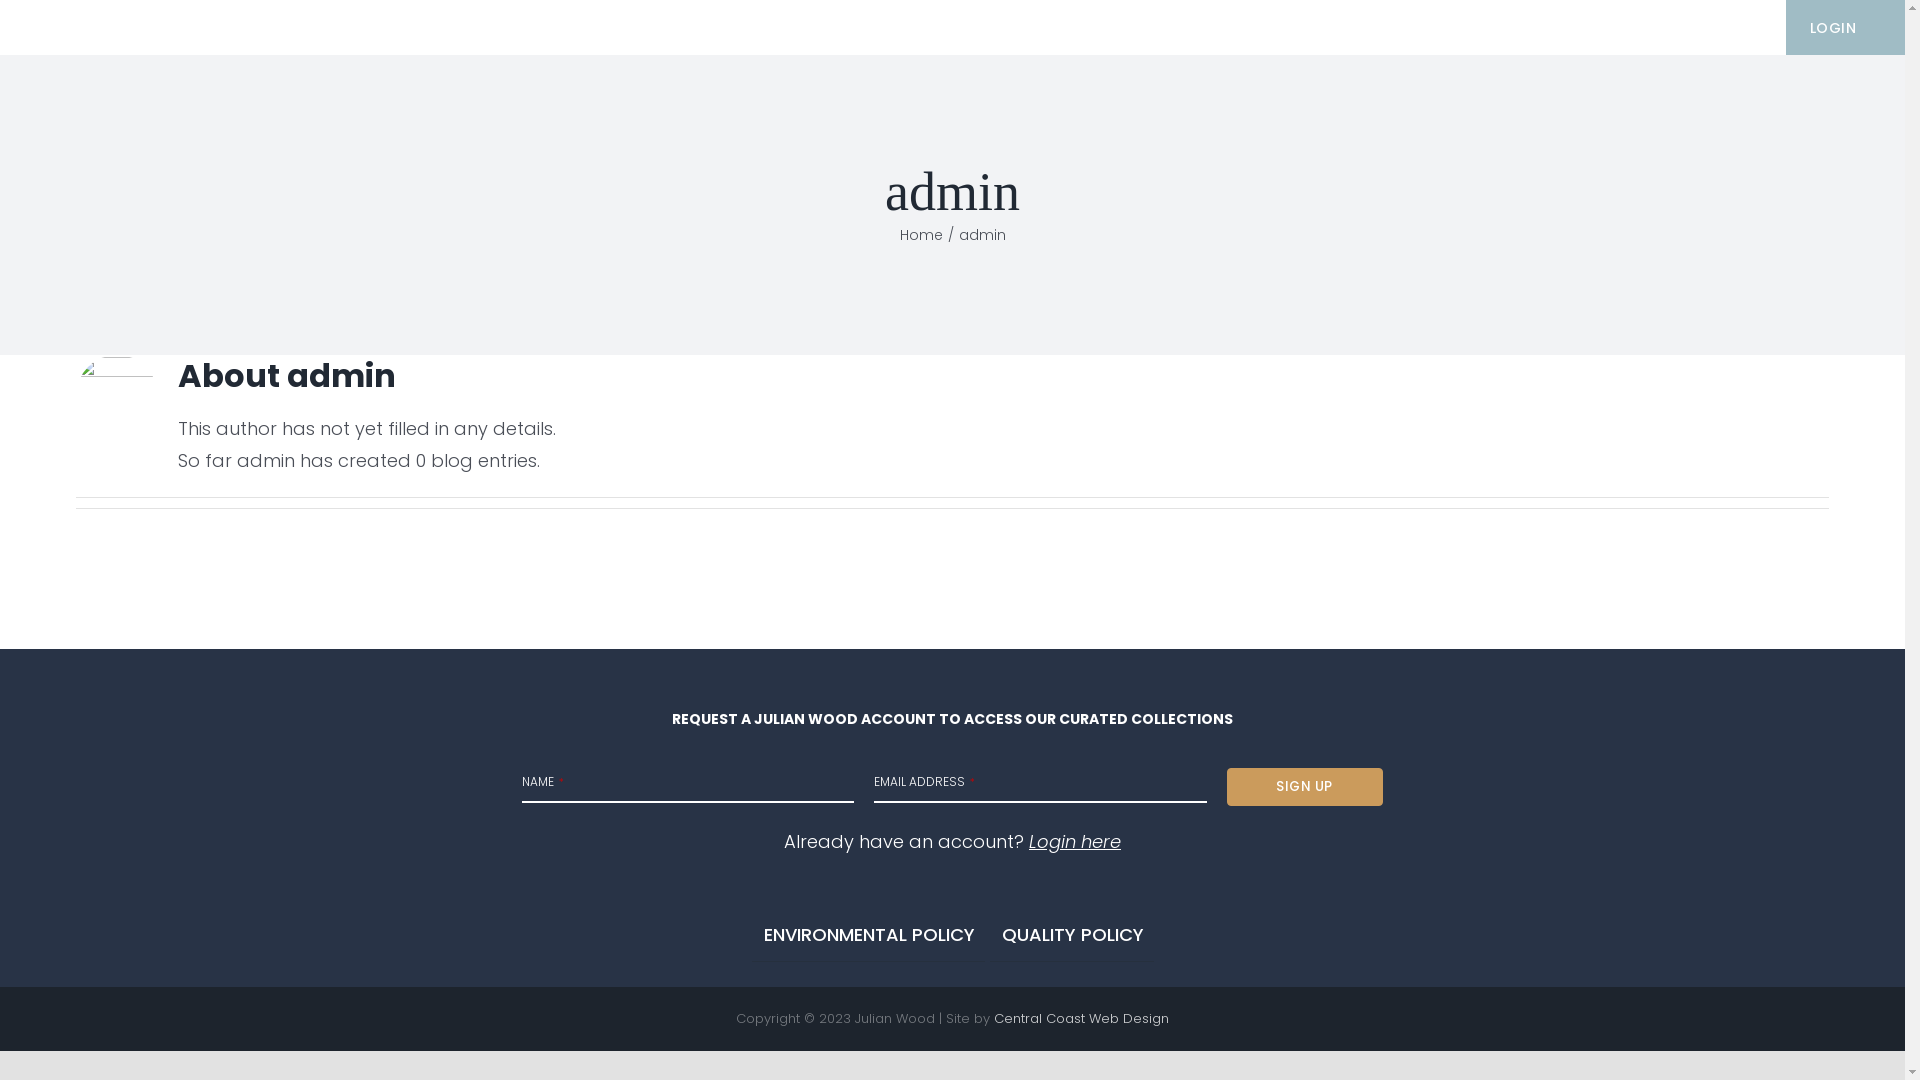 The width and height of the screenshot is (1920, 1080). What do you see at coordinates (1082, 1018) in the screenshot?
I see `Central Coast Web Design` at bounding box center [1082, 1018].